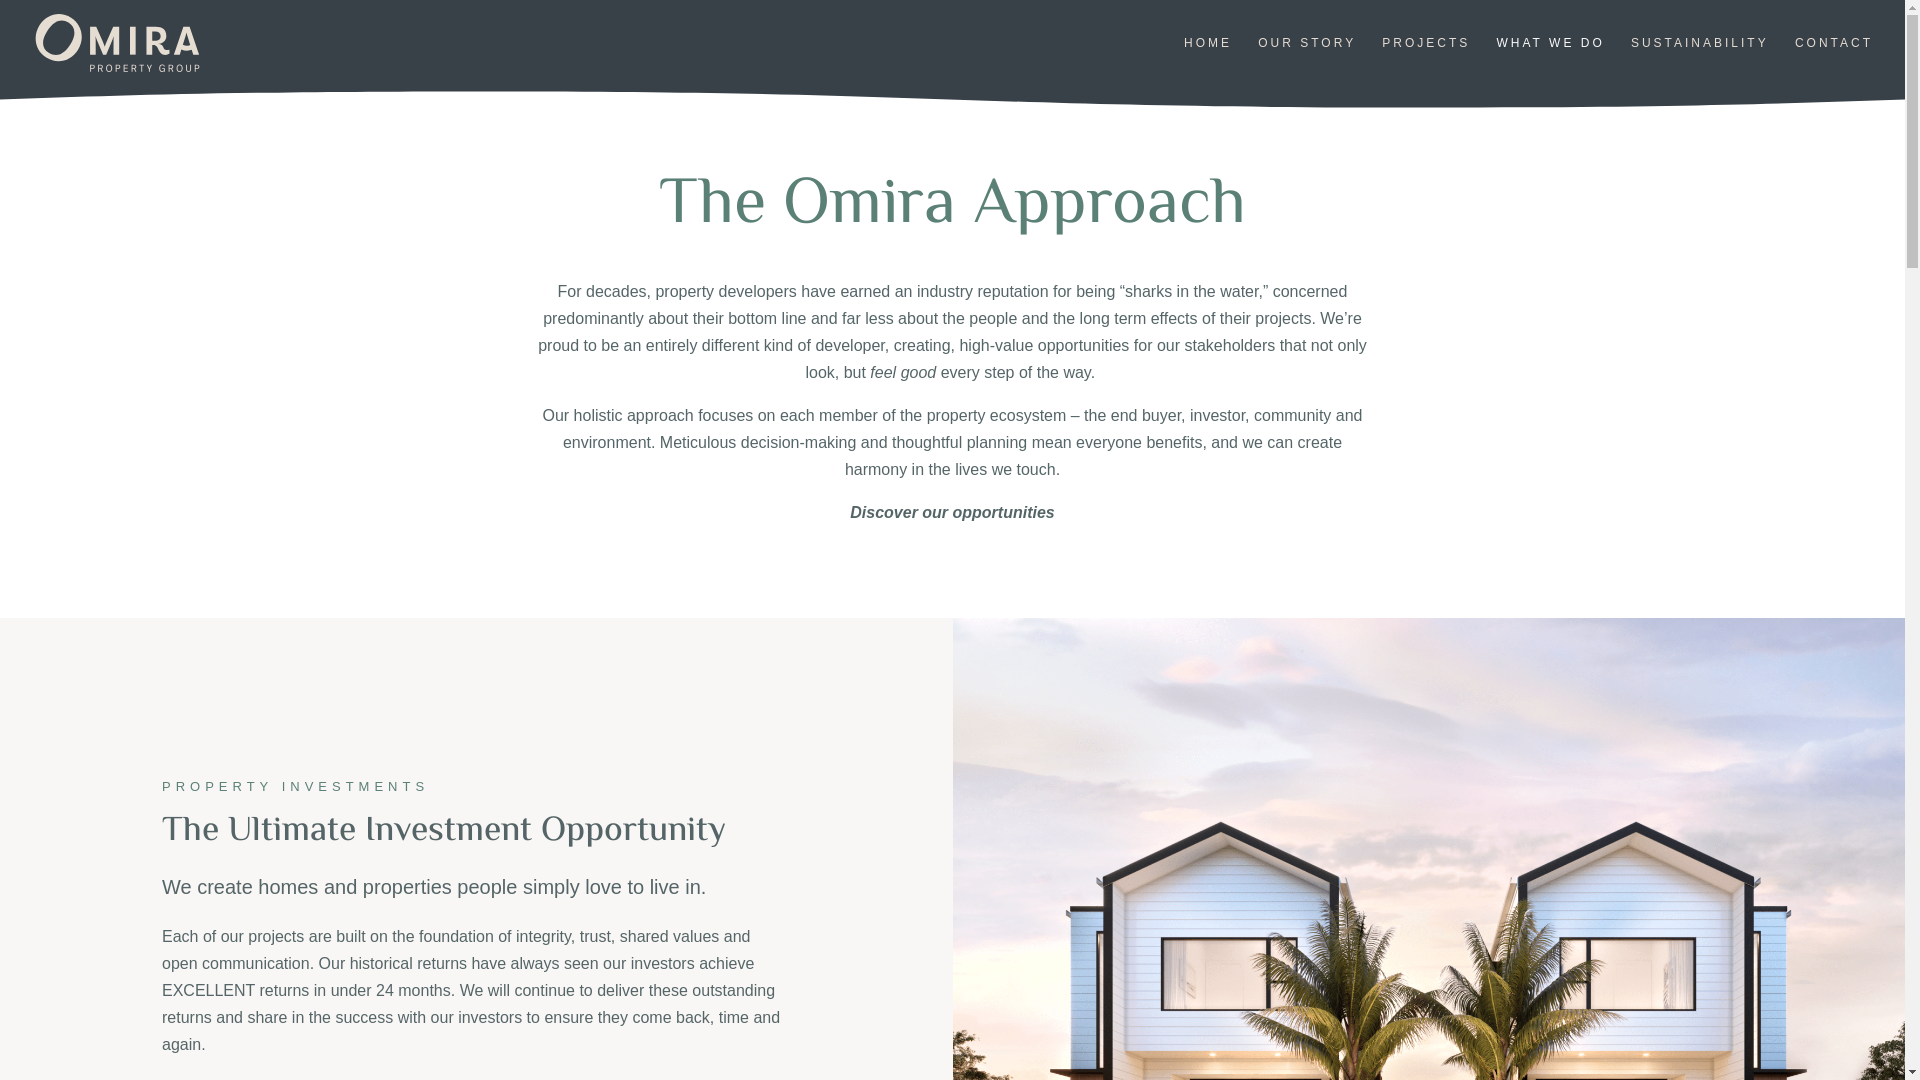 This screenshot has height=1080, width=1920. I want to click on SUSTAINABILITY, so click(1700, 61).